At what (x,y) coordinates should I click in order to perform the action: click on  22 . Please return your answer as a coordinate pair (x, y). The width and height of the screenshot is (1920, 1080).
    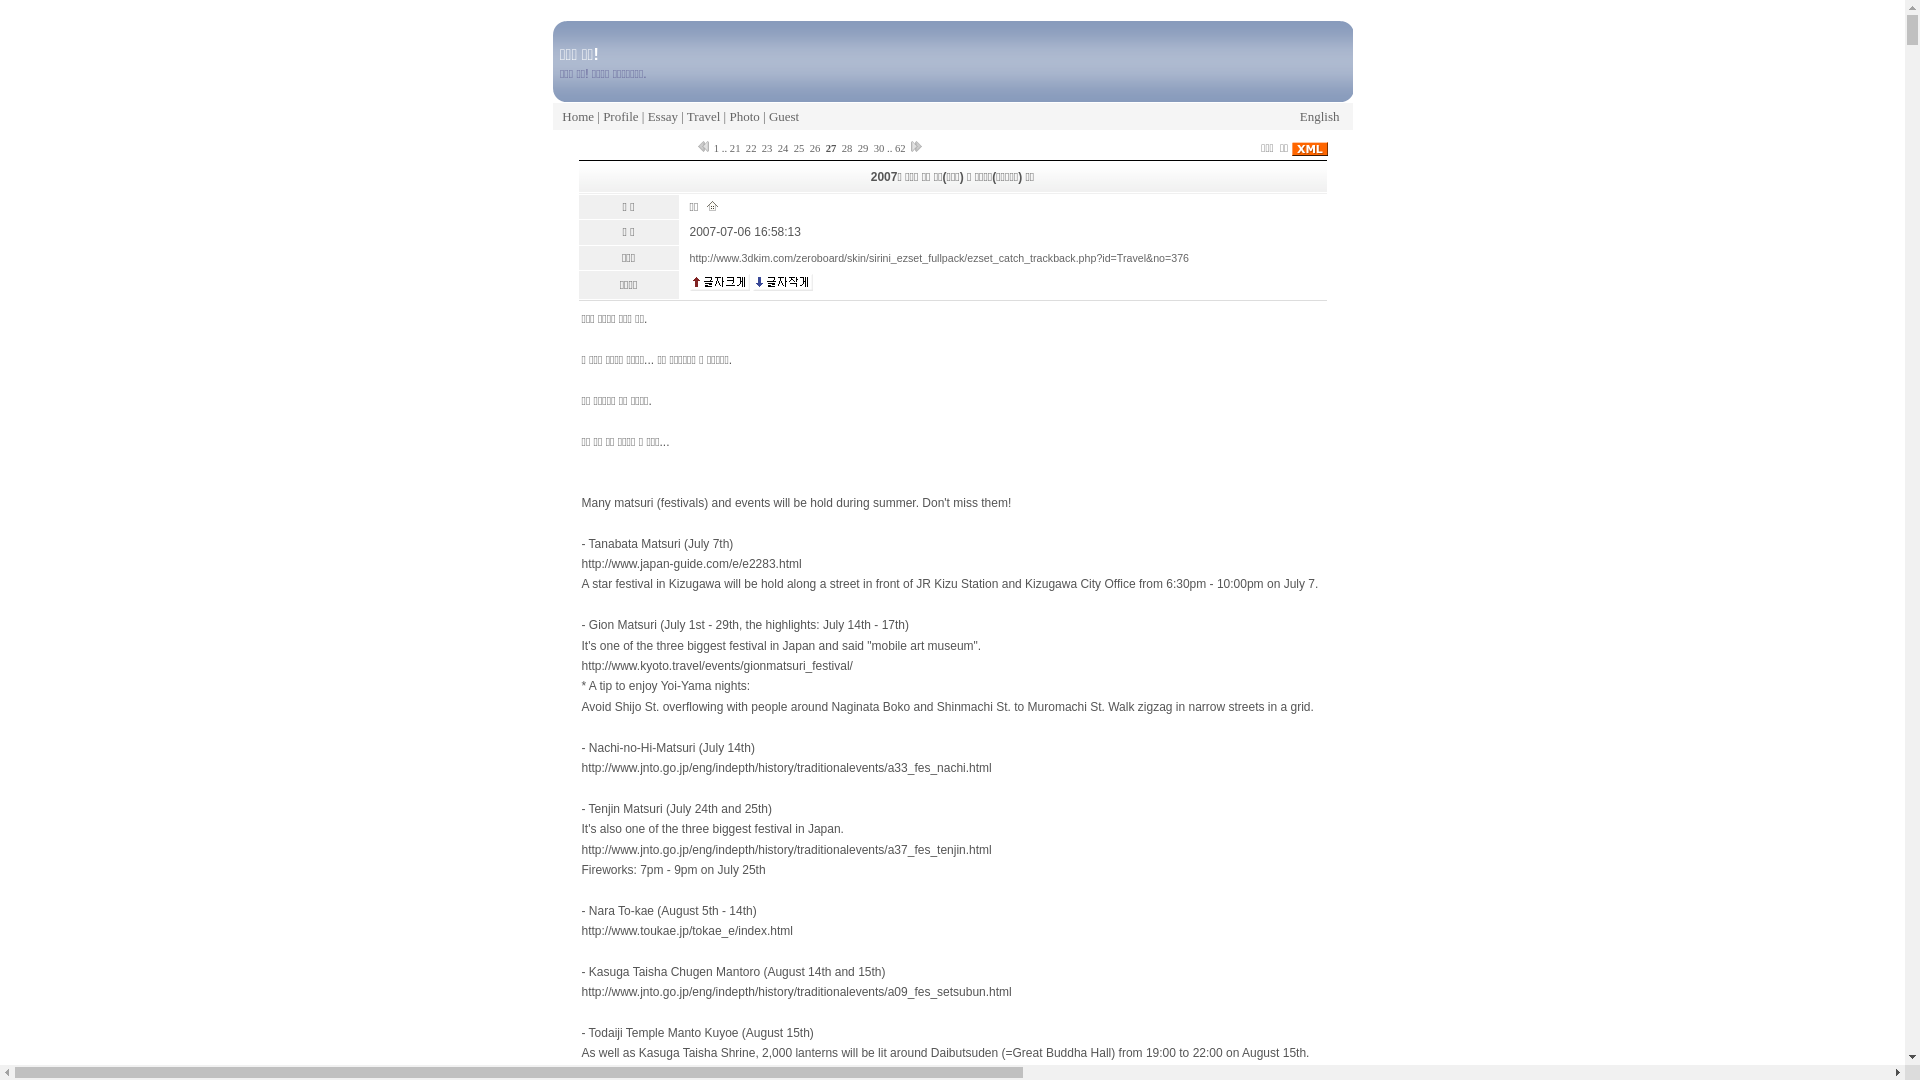
    Looking at the image, I should click on (751, 148).